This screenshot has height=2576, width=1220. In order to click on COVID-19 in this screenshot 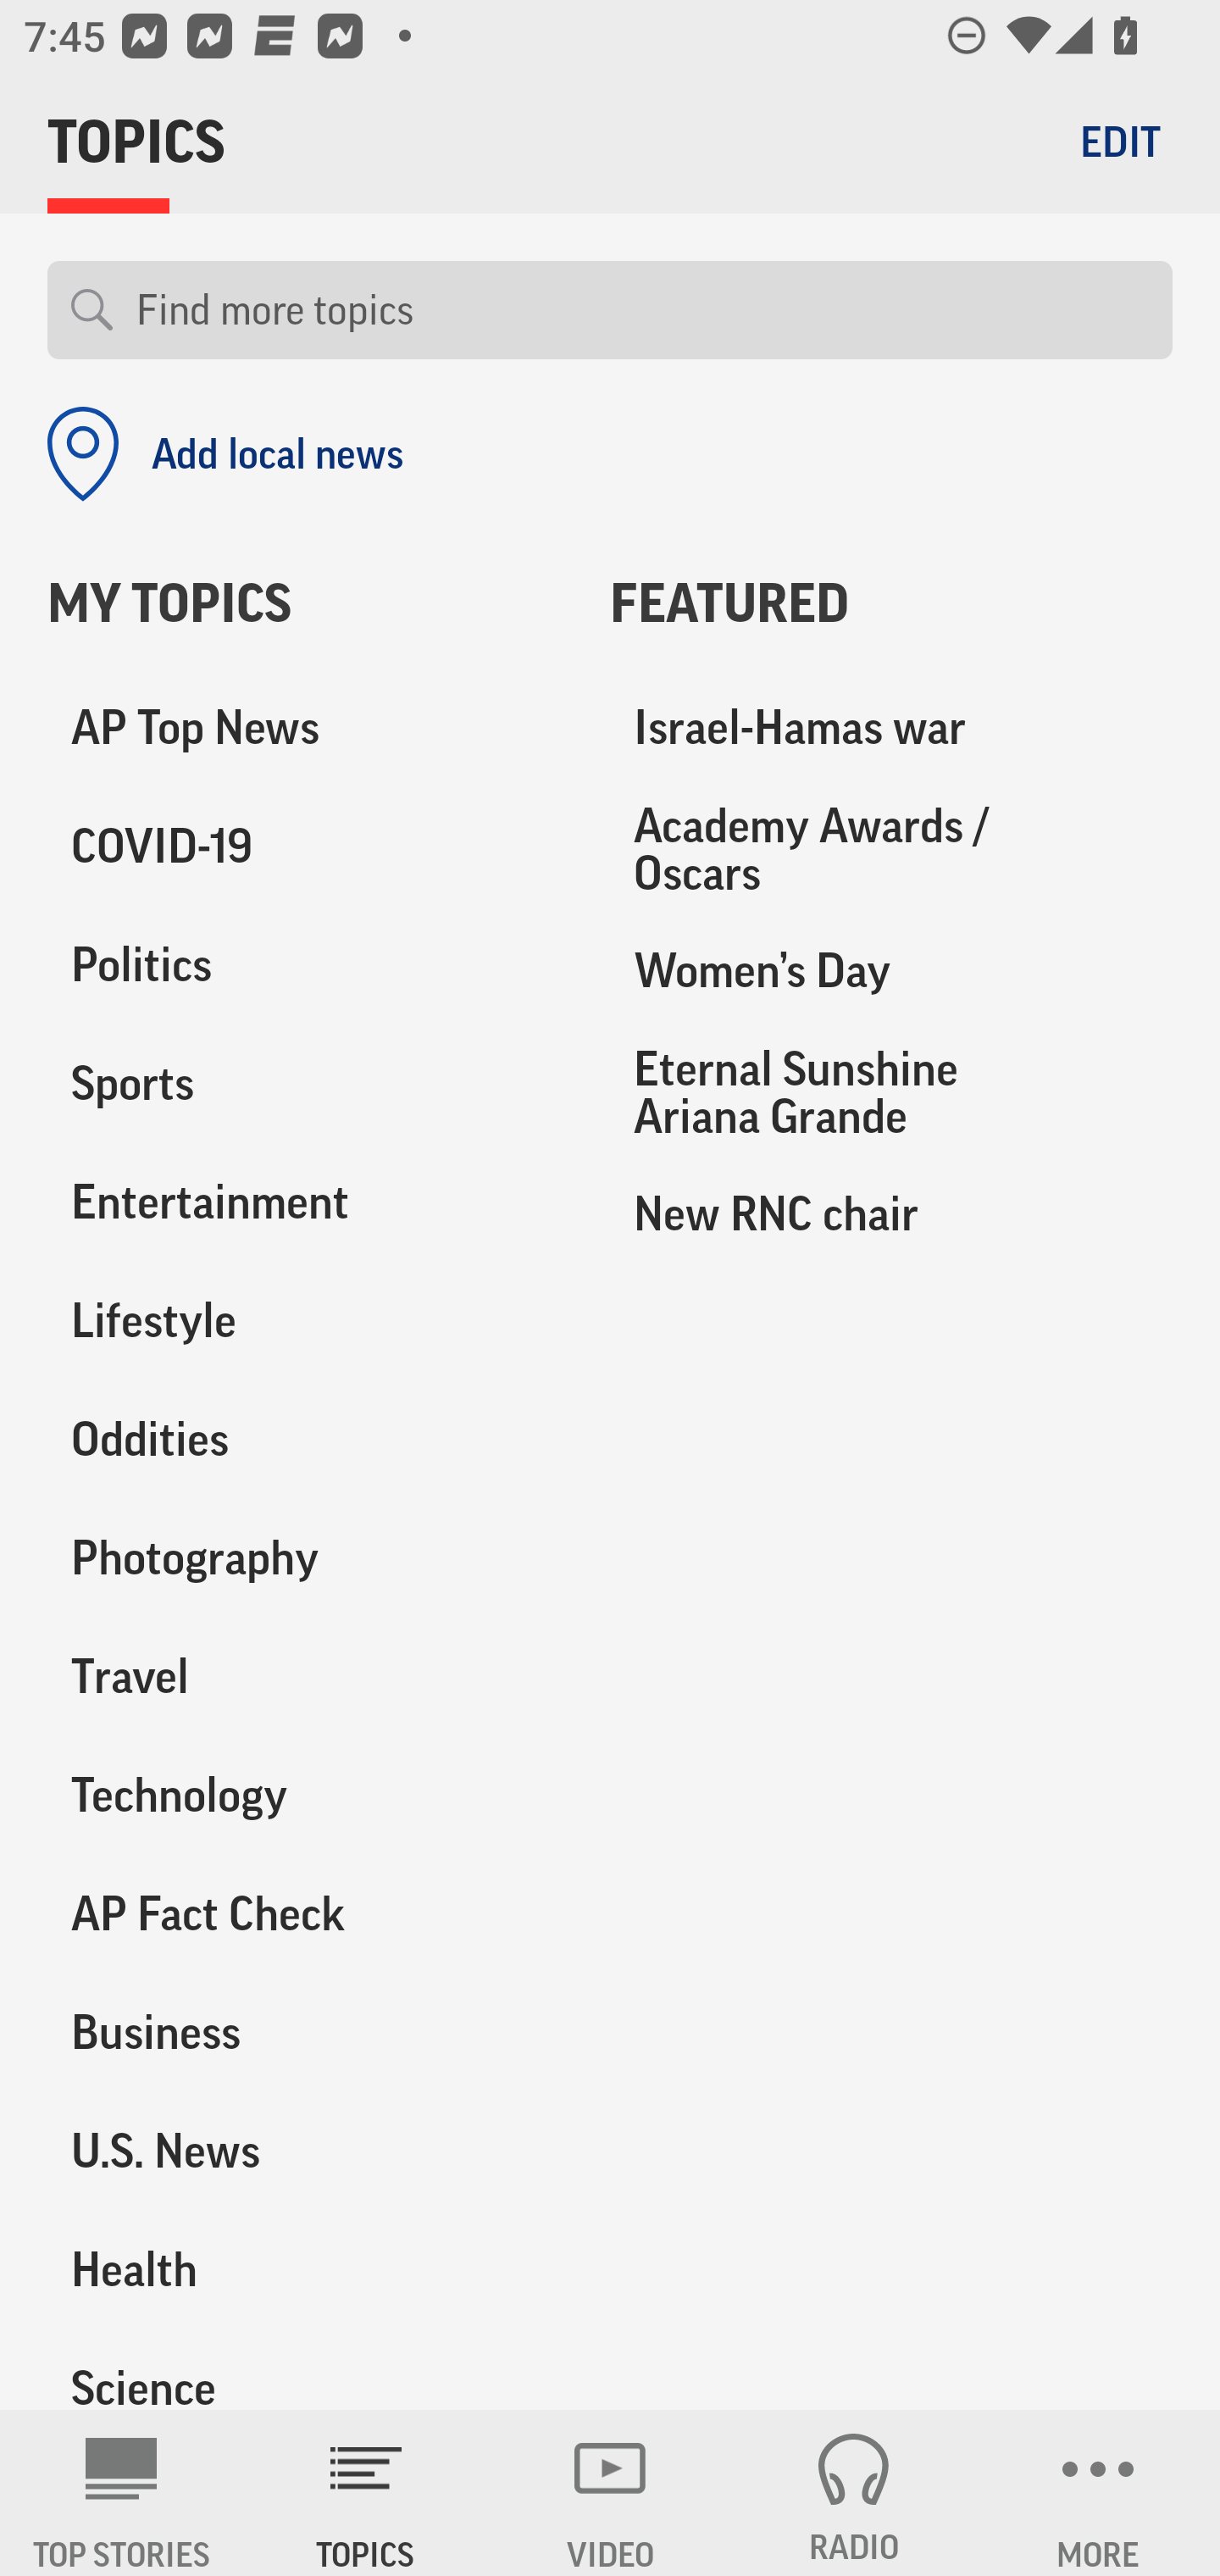, I will do `click(305, 847)`.